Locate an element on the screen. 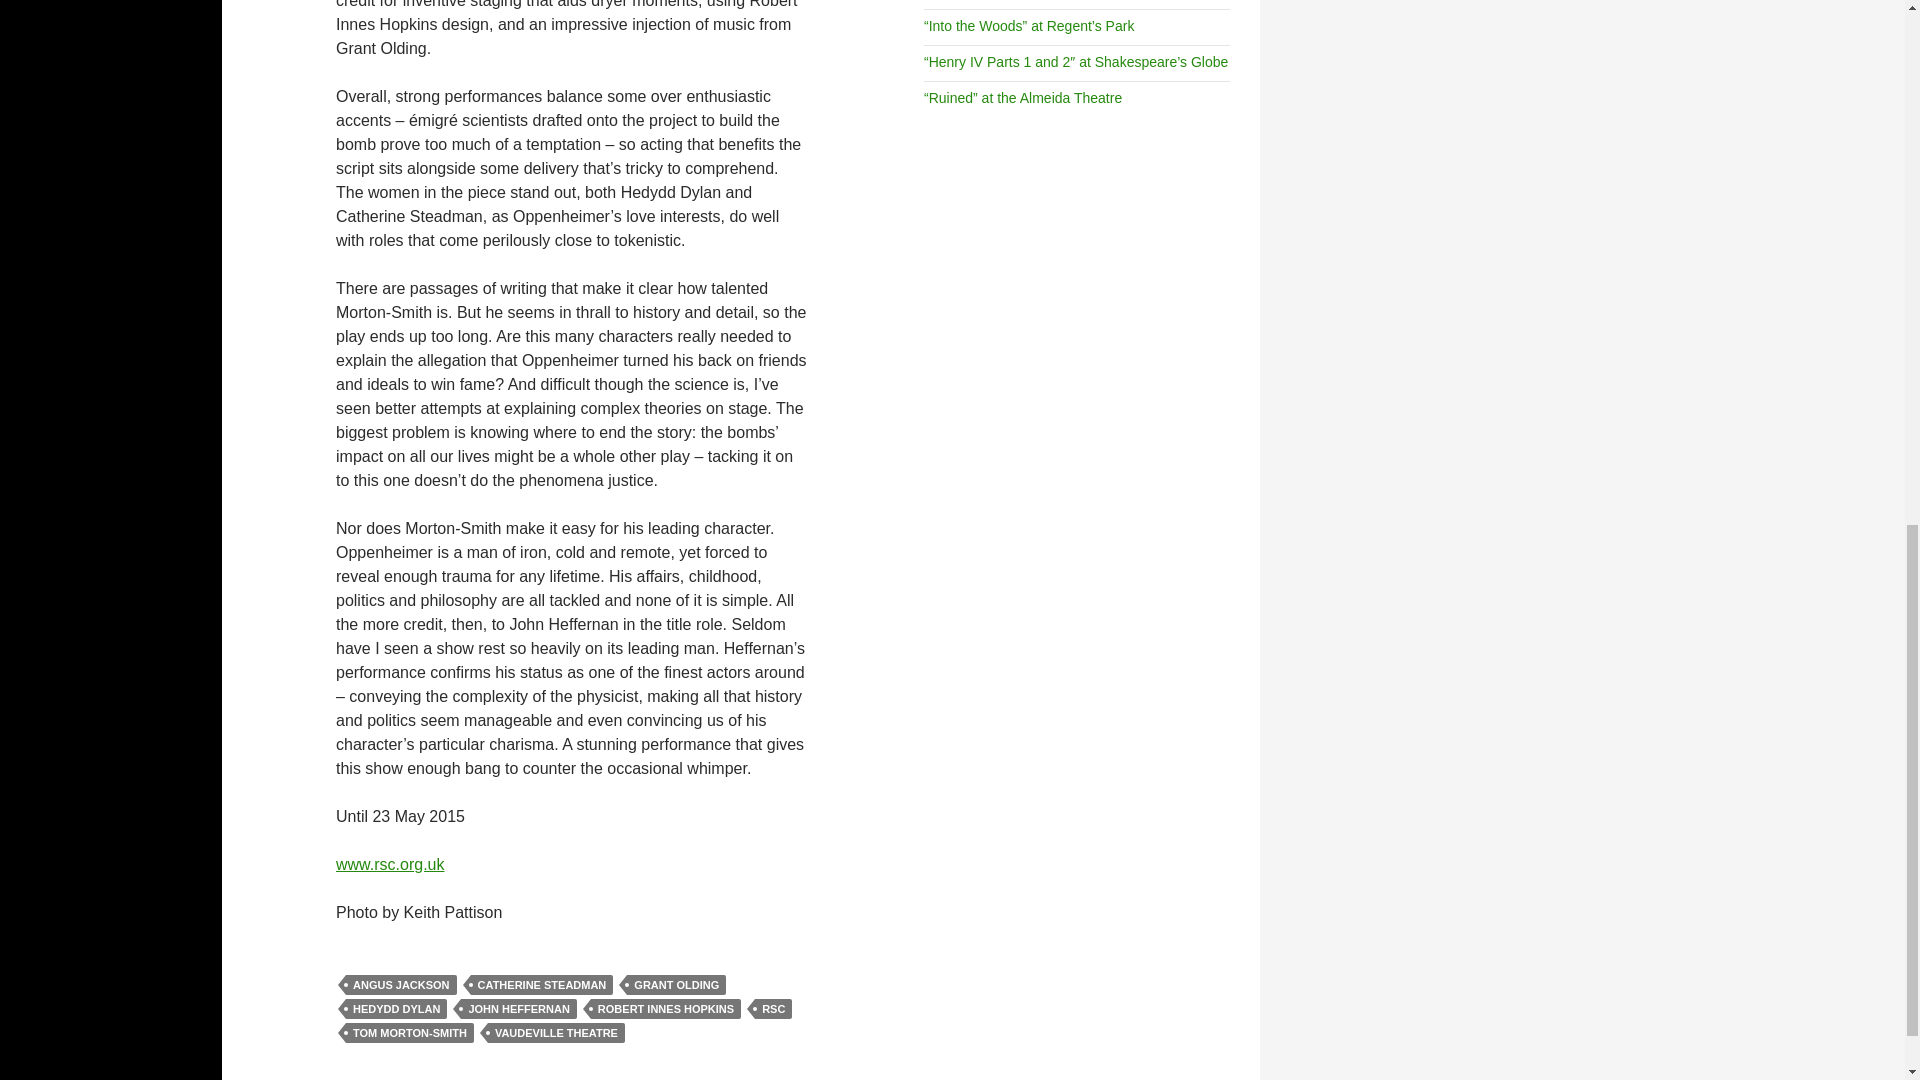 Image resolution: width=1920 pixels, height=1080 pixels. ROBERT INNES HOPKINS is located at coordinates (666, 1009).